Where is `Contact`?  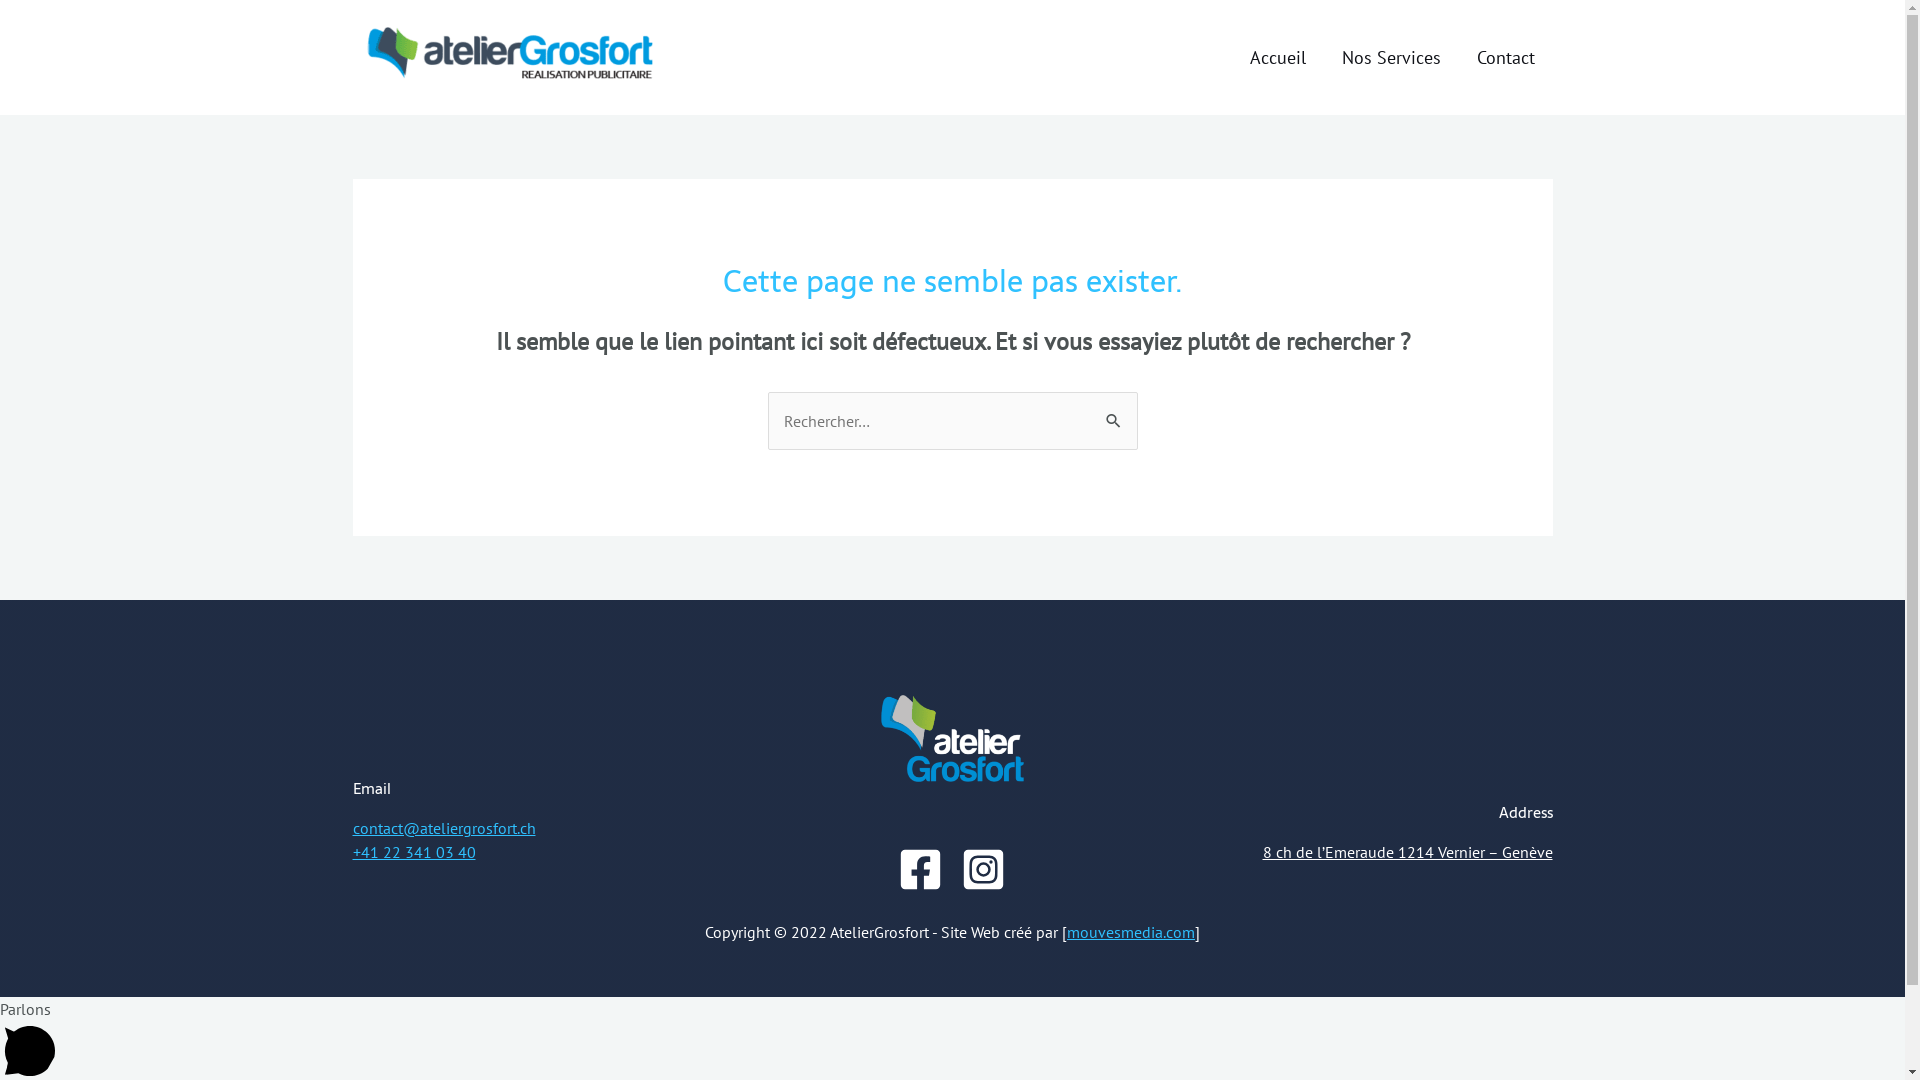
Contact is located at coordinates (1505, 57).